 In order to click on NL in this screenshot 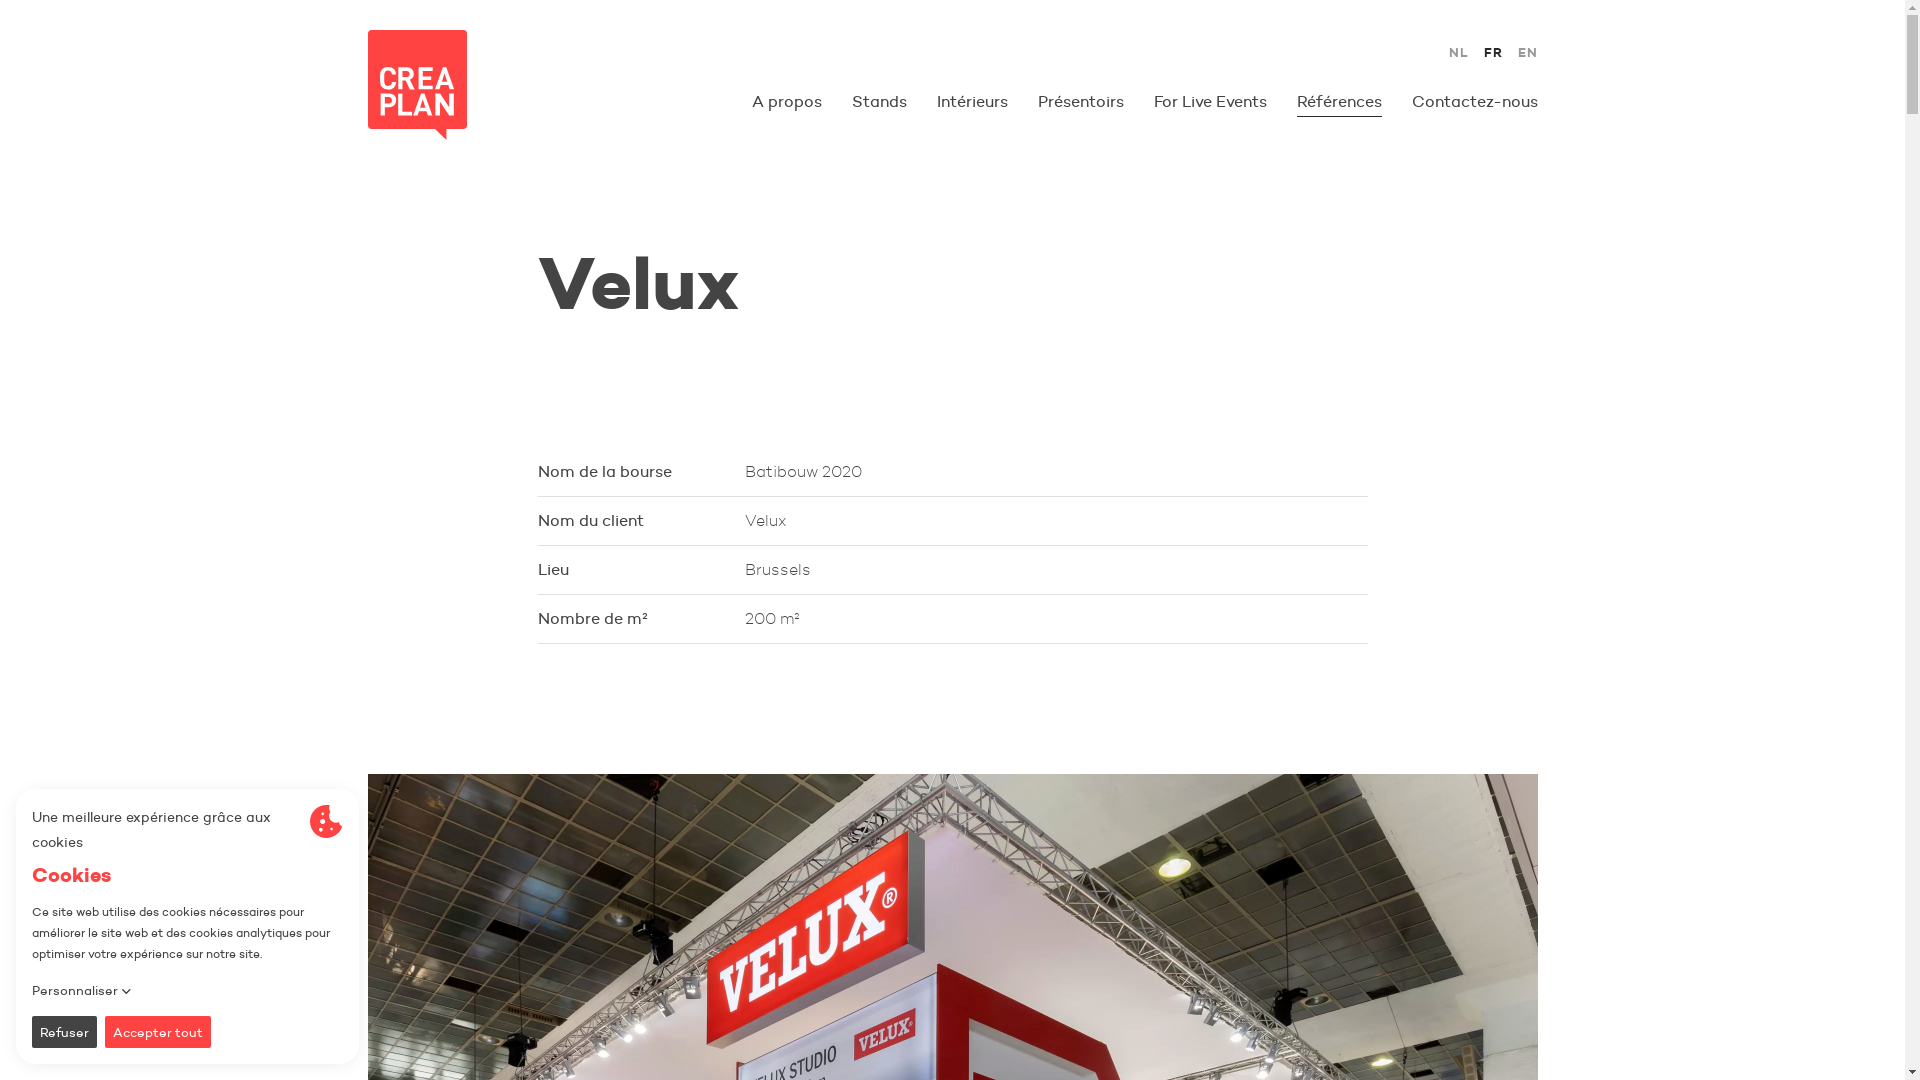, I will do `click(1459, 54)`.